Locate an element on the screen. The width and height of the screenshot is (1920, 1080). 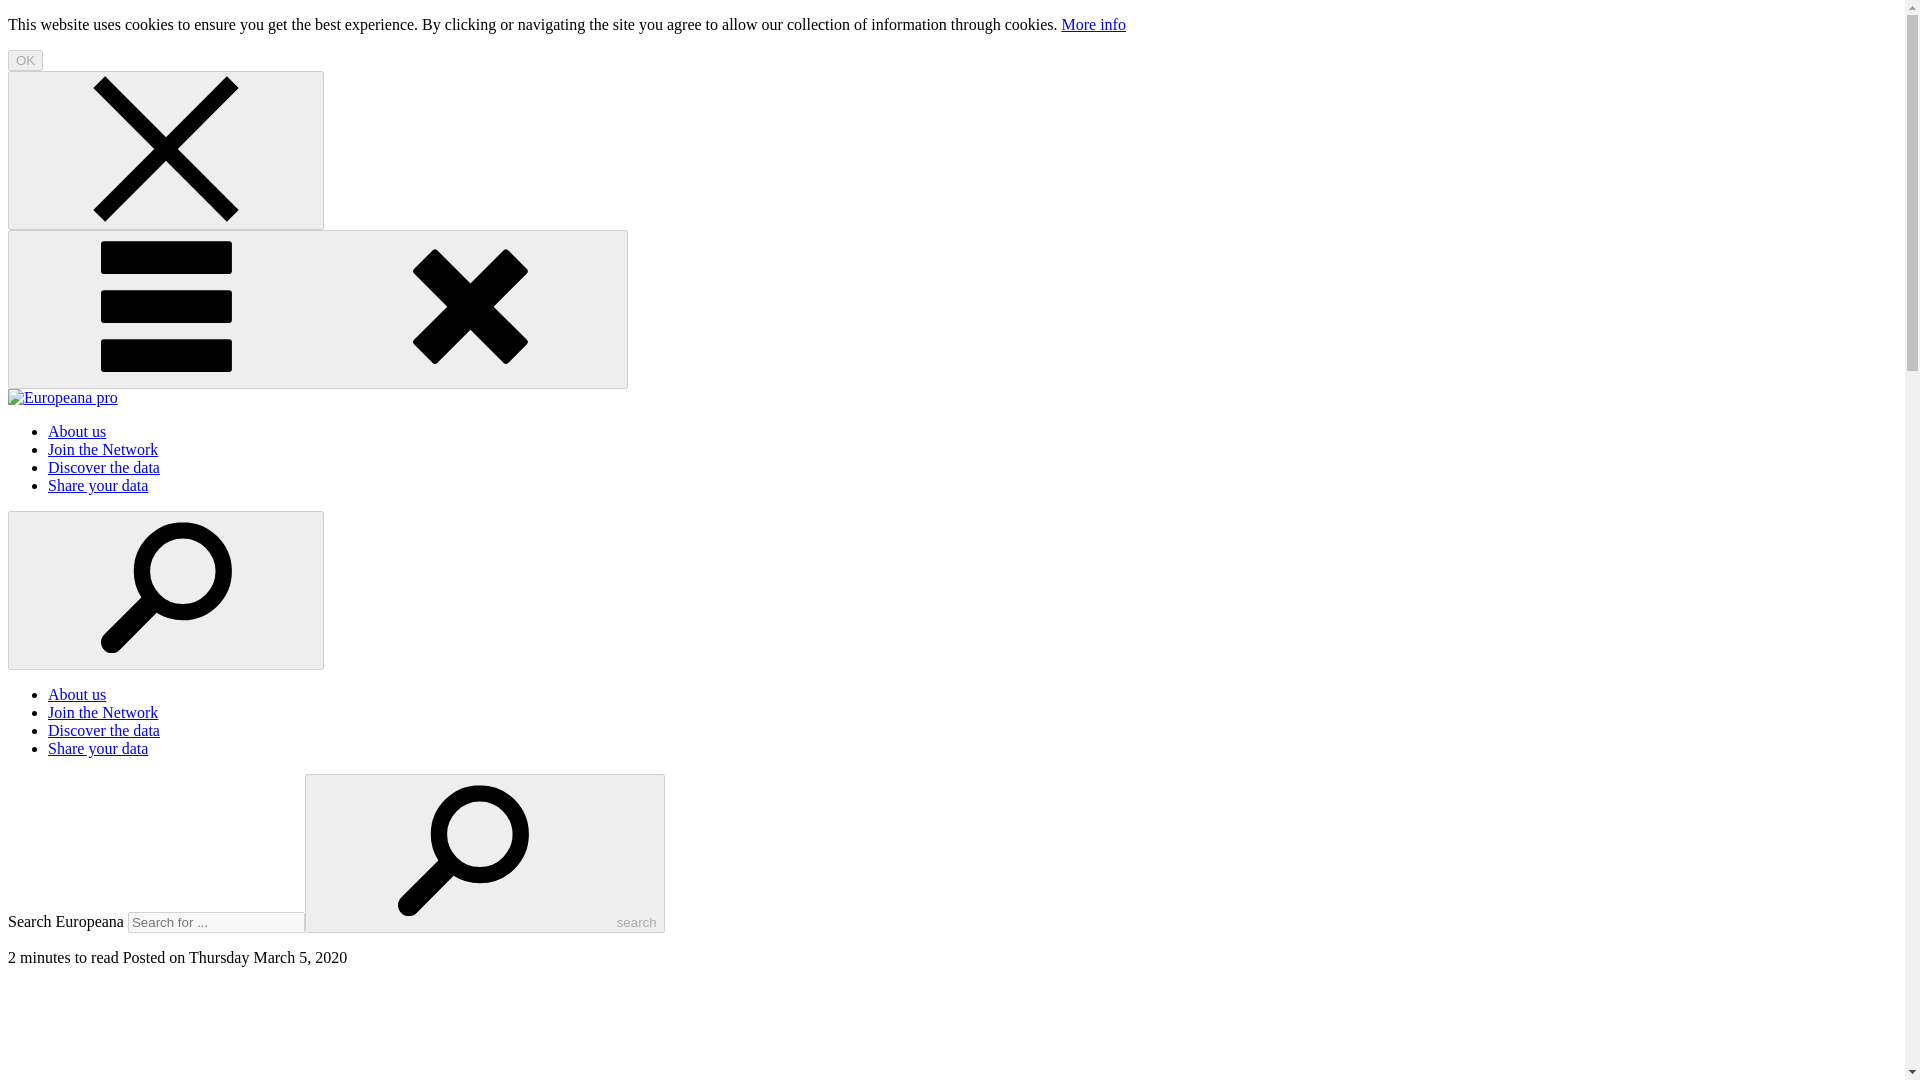
Join the network is located at coordinates (102, 712).